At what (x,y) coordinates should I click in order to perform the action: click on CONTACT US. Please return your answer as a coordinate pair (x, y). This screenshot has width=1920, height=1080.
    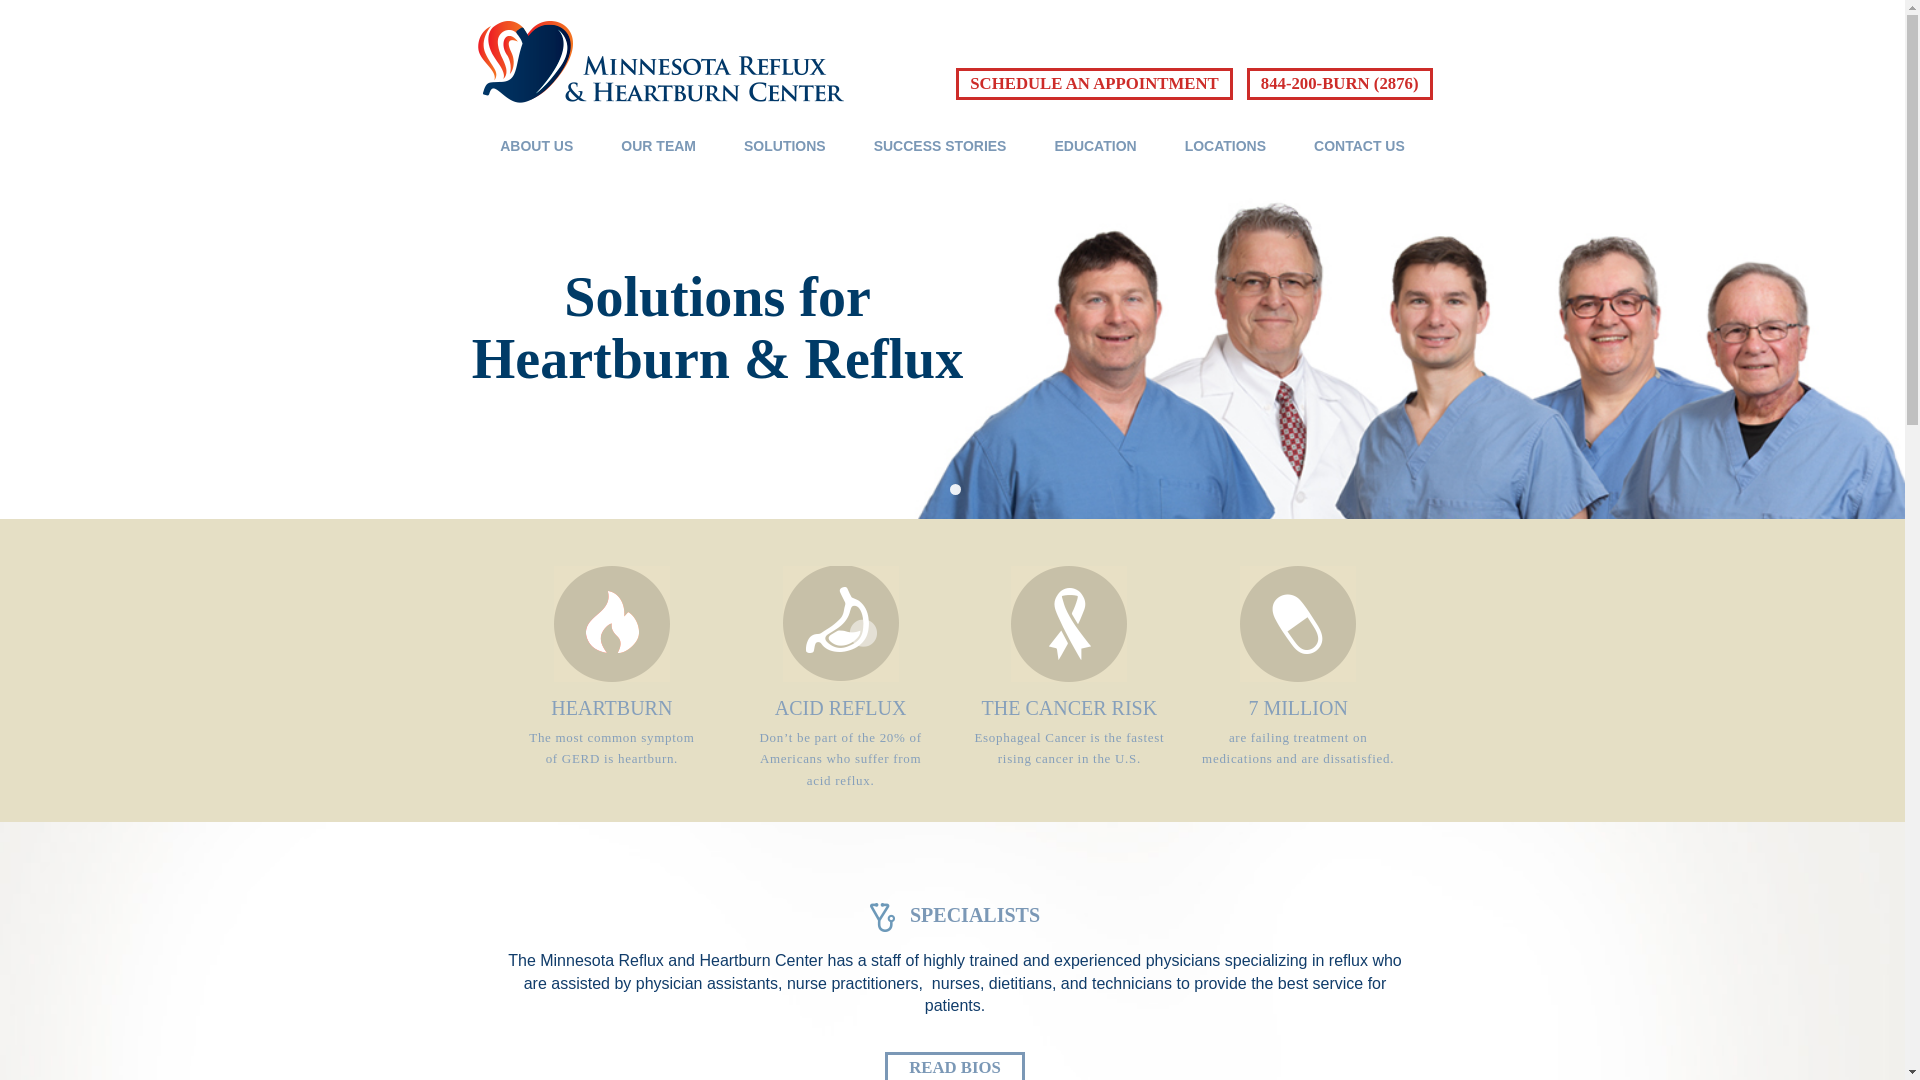
    Looking at the image, I should click on (1359, 148).